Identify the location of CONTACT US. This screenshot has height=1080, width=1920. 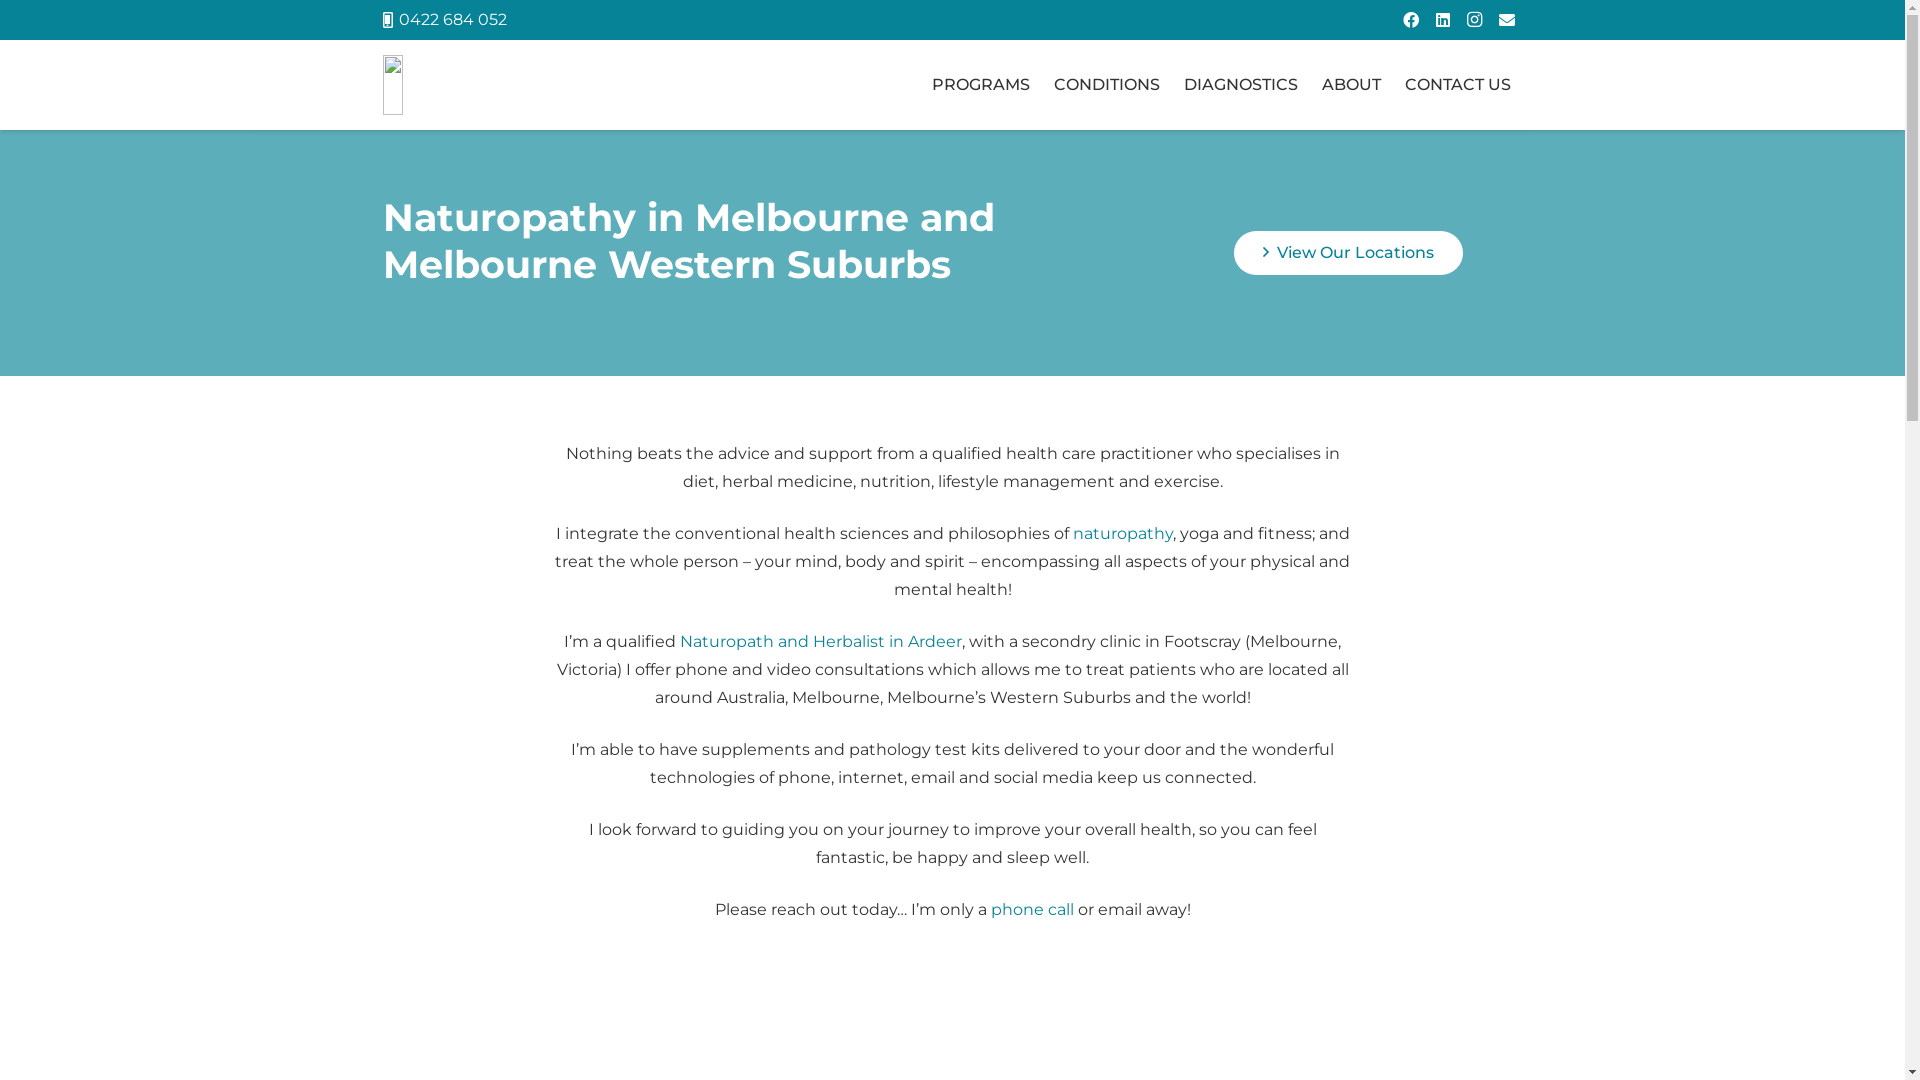
(1457, 85).